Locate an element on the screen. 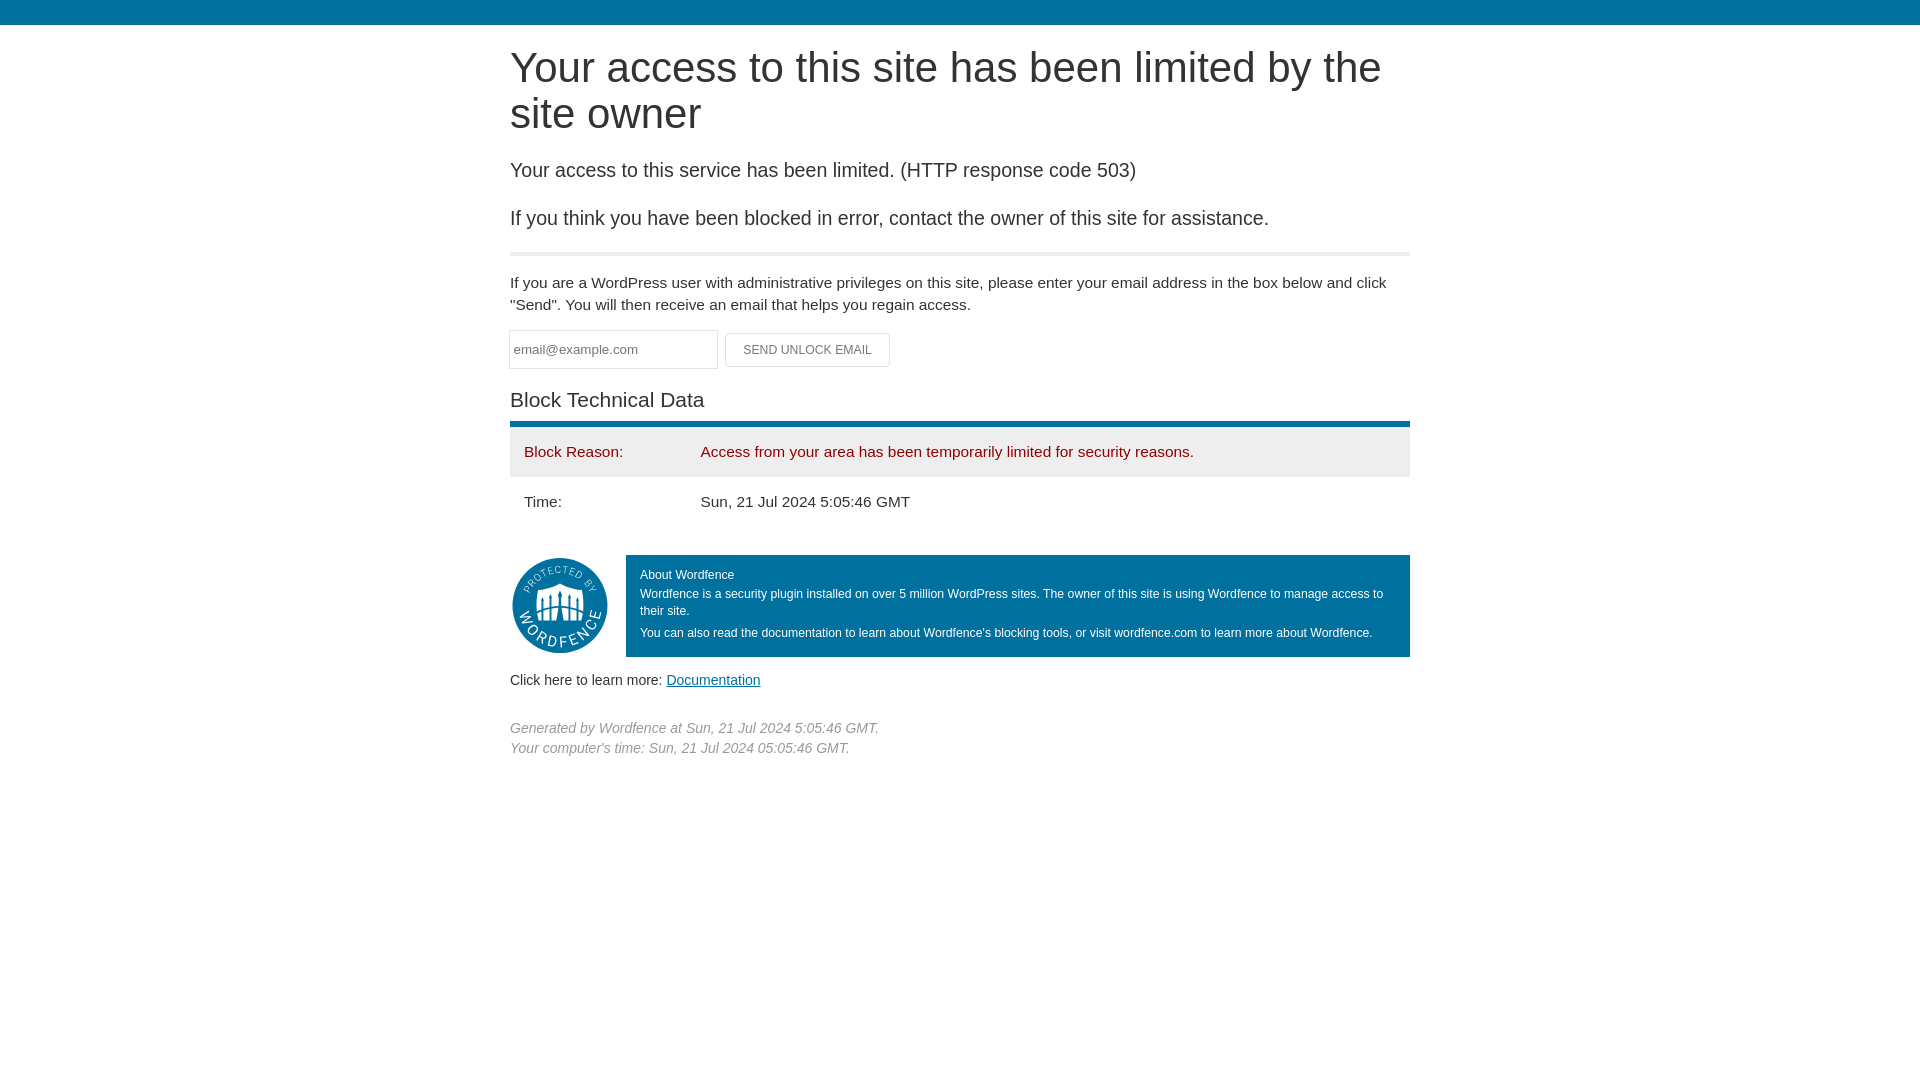 This screenshot has height=1080, width=1920. Documentation is located at coordinates (713, 679).